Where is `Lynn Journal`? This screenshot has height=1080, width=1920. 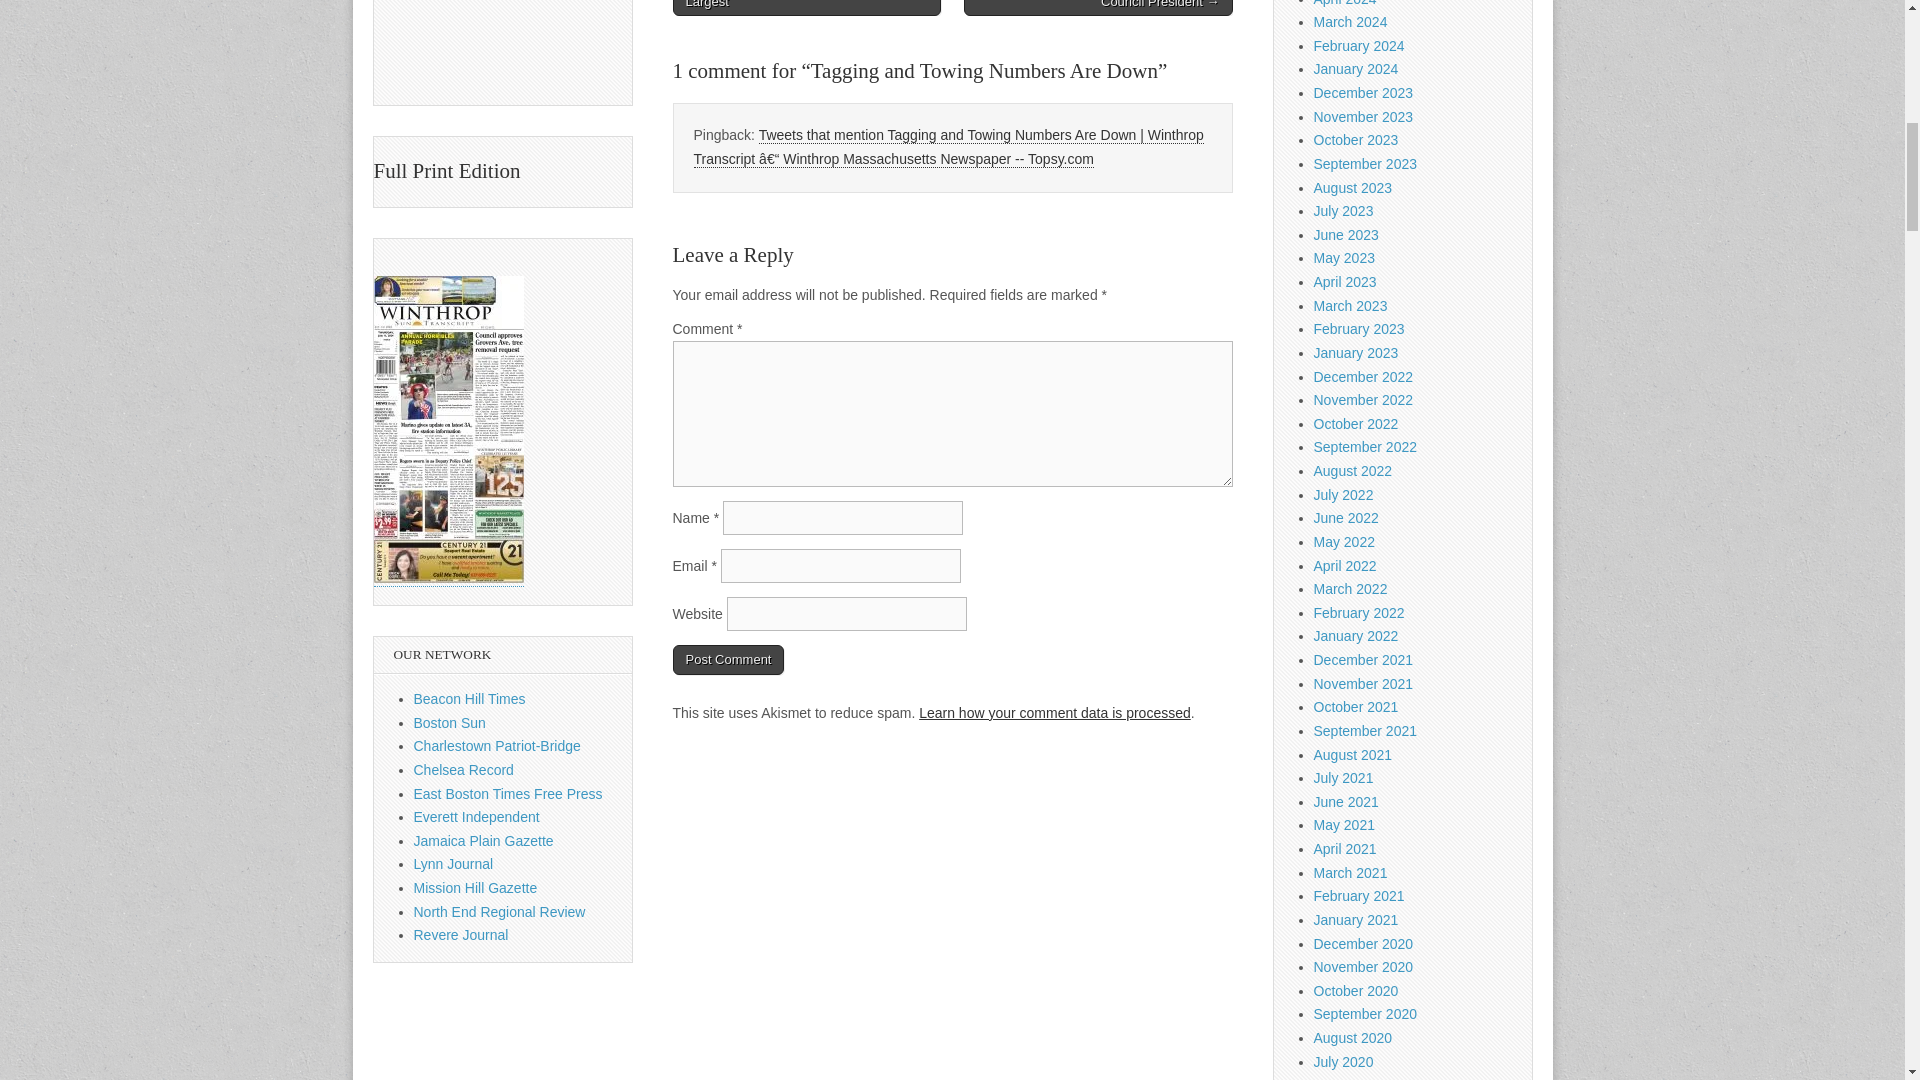 Lynn Journal is located at coordinates (454, 864).